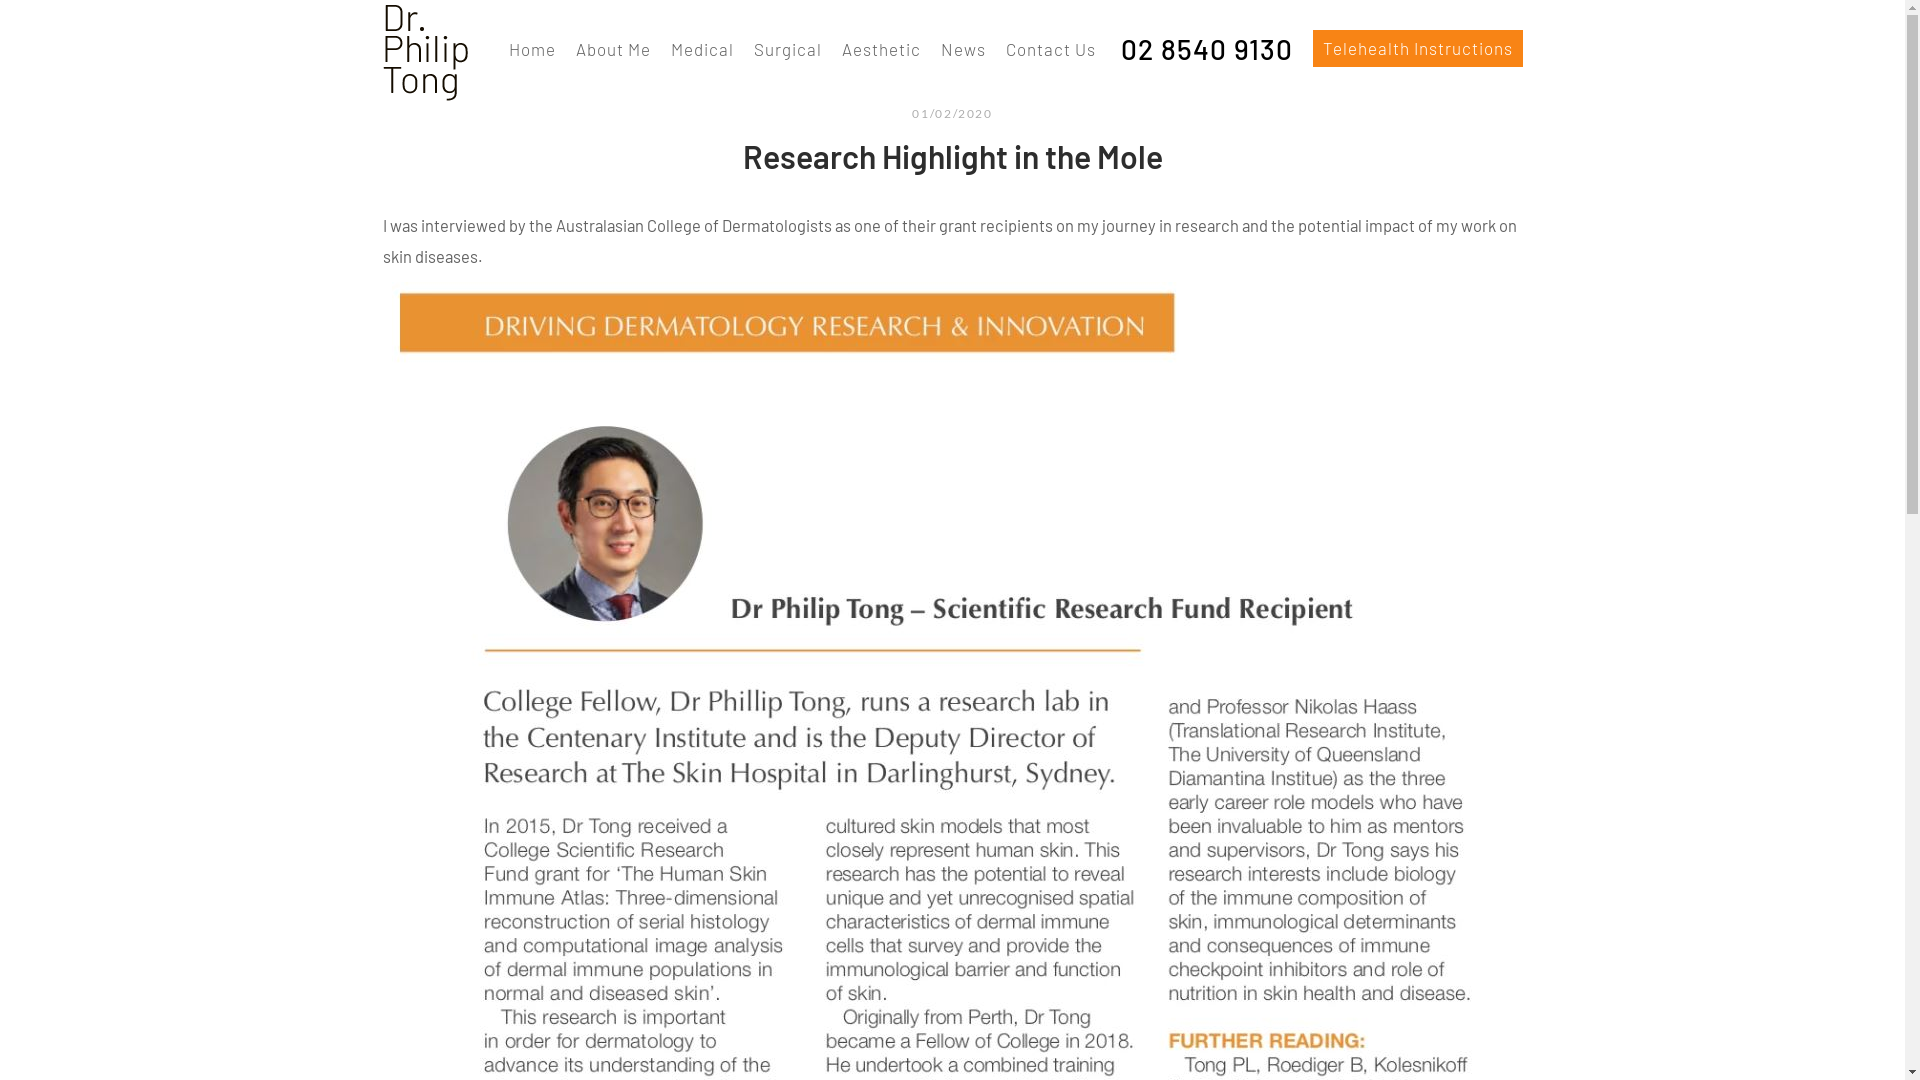  What do you see at coordinates (532, 50) in the screenshot?
I see `Home` at bounding box center [532, 50].